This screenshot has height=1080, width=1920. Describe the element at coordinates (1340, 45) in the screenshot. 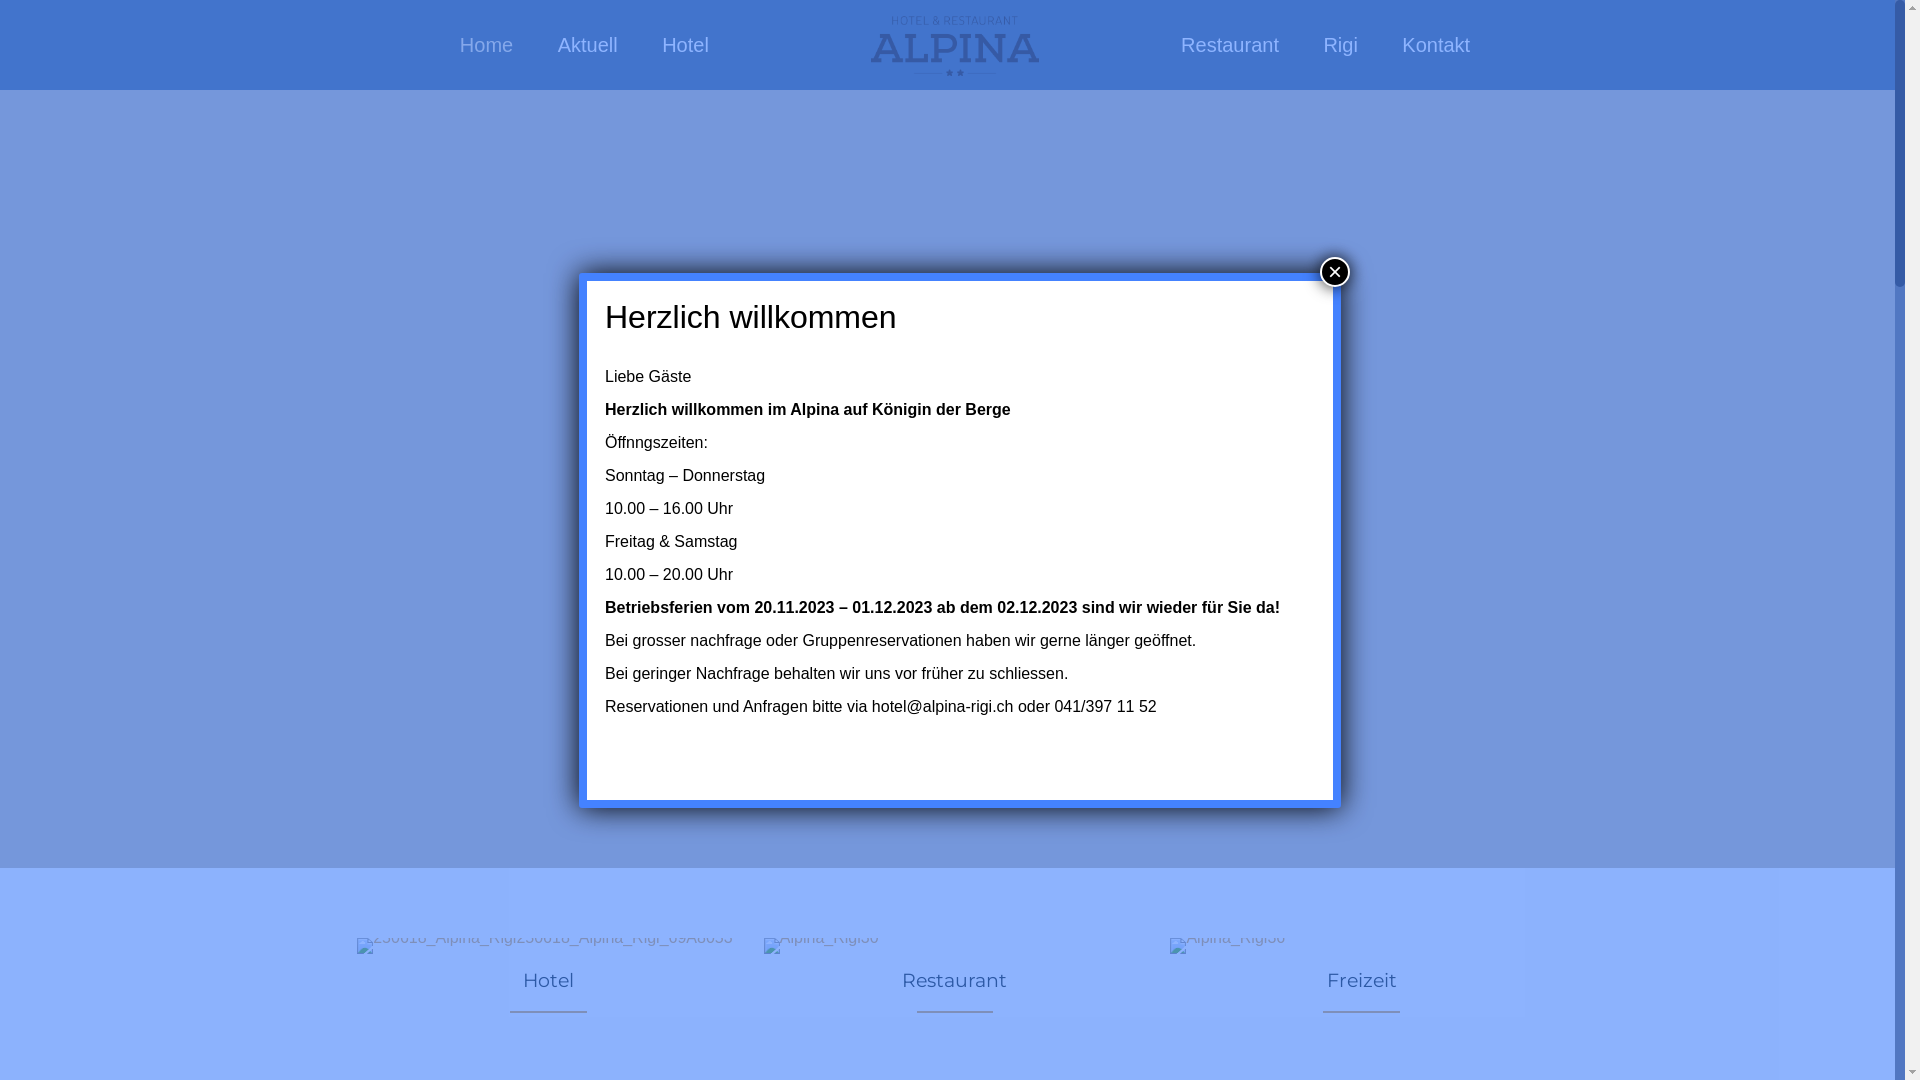

I see `Rigi` at that location.